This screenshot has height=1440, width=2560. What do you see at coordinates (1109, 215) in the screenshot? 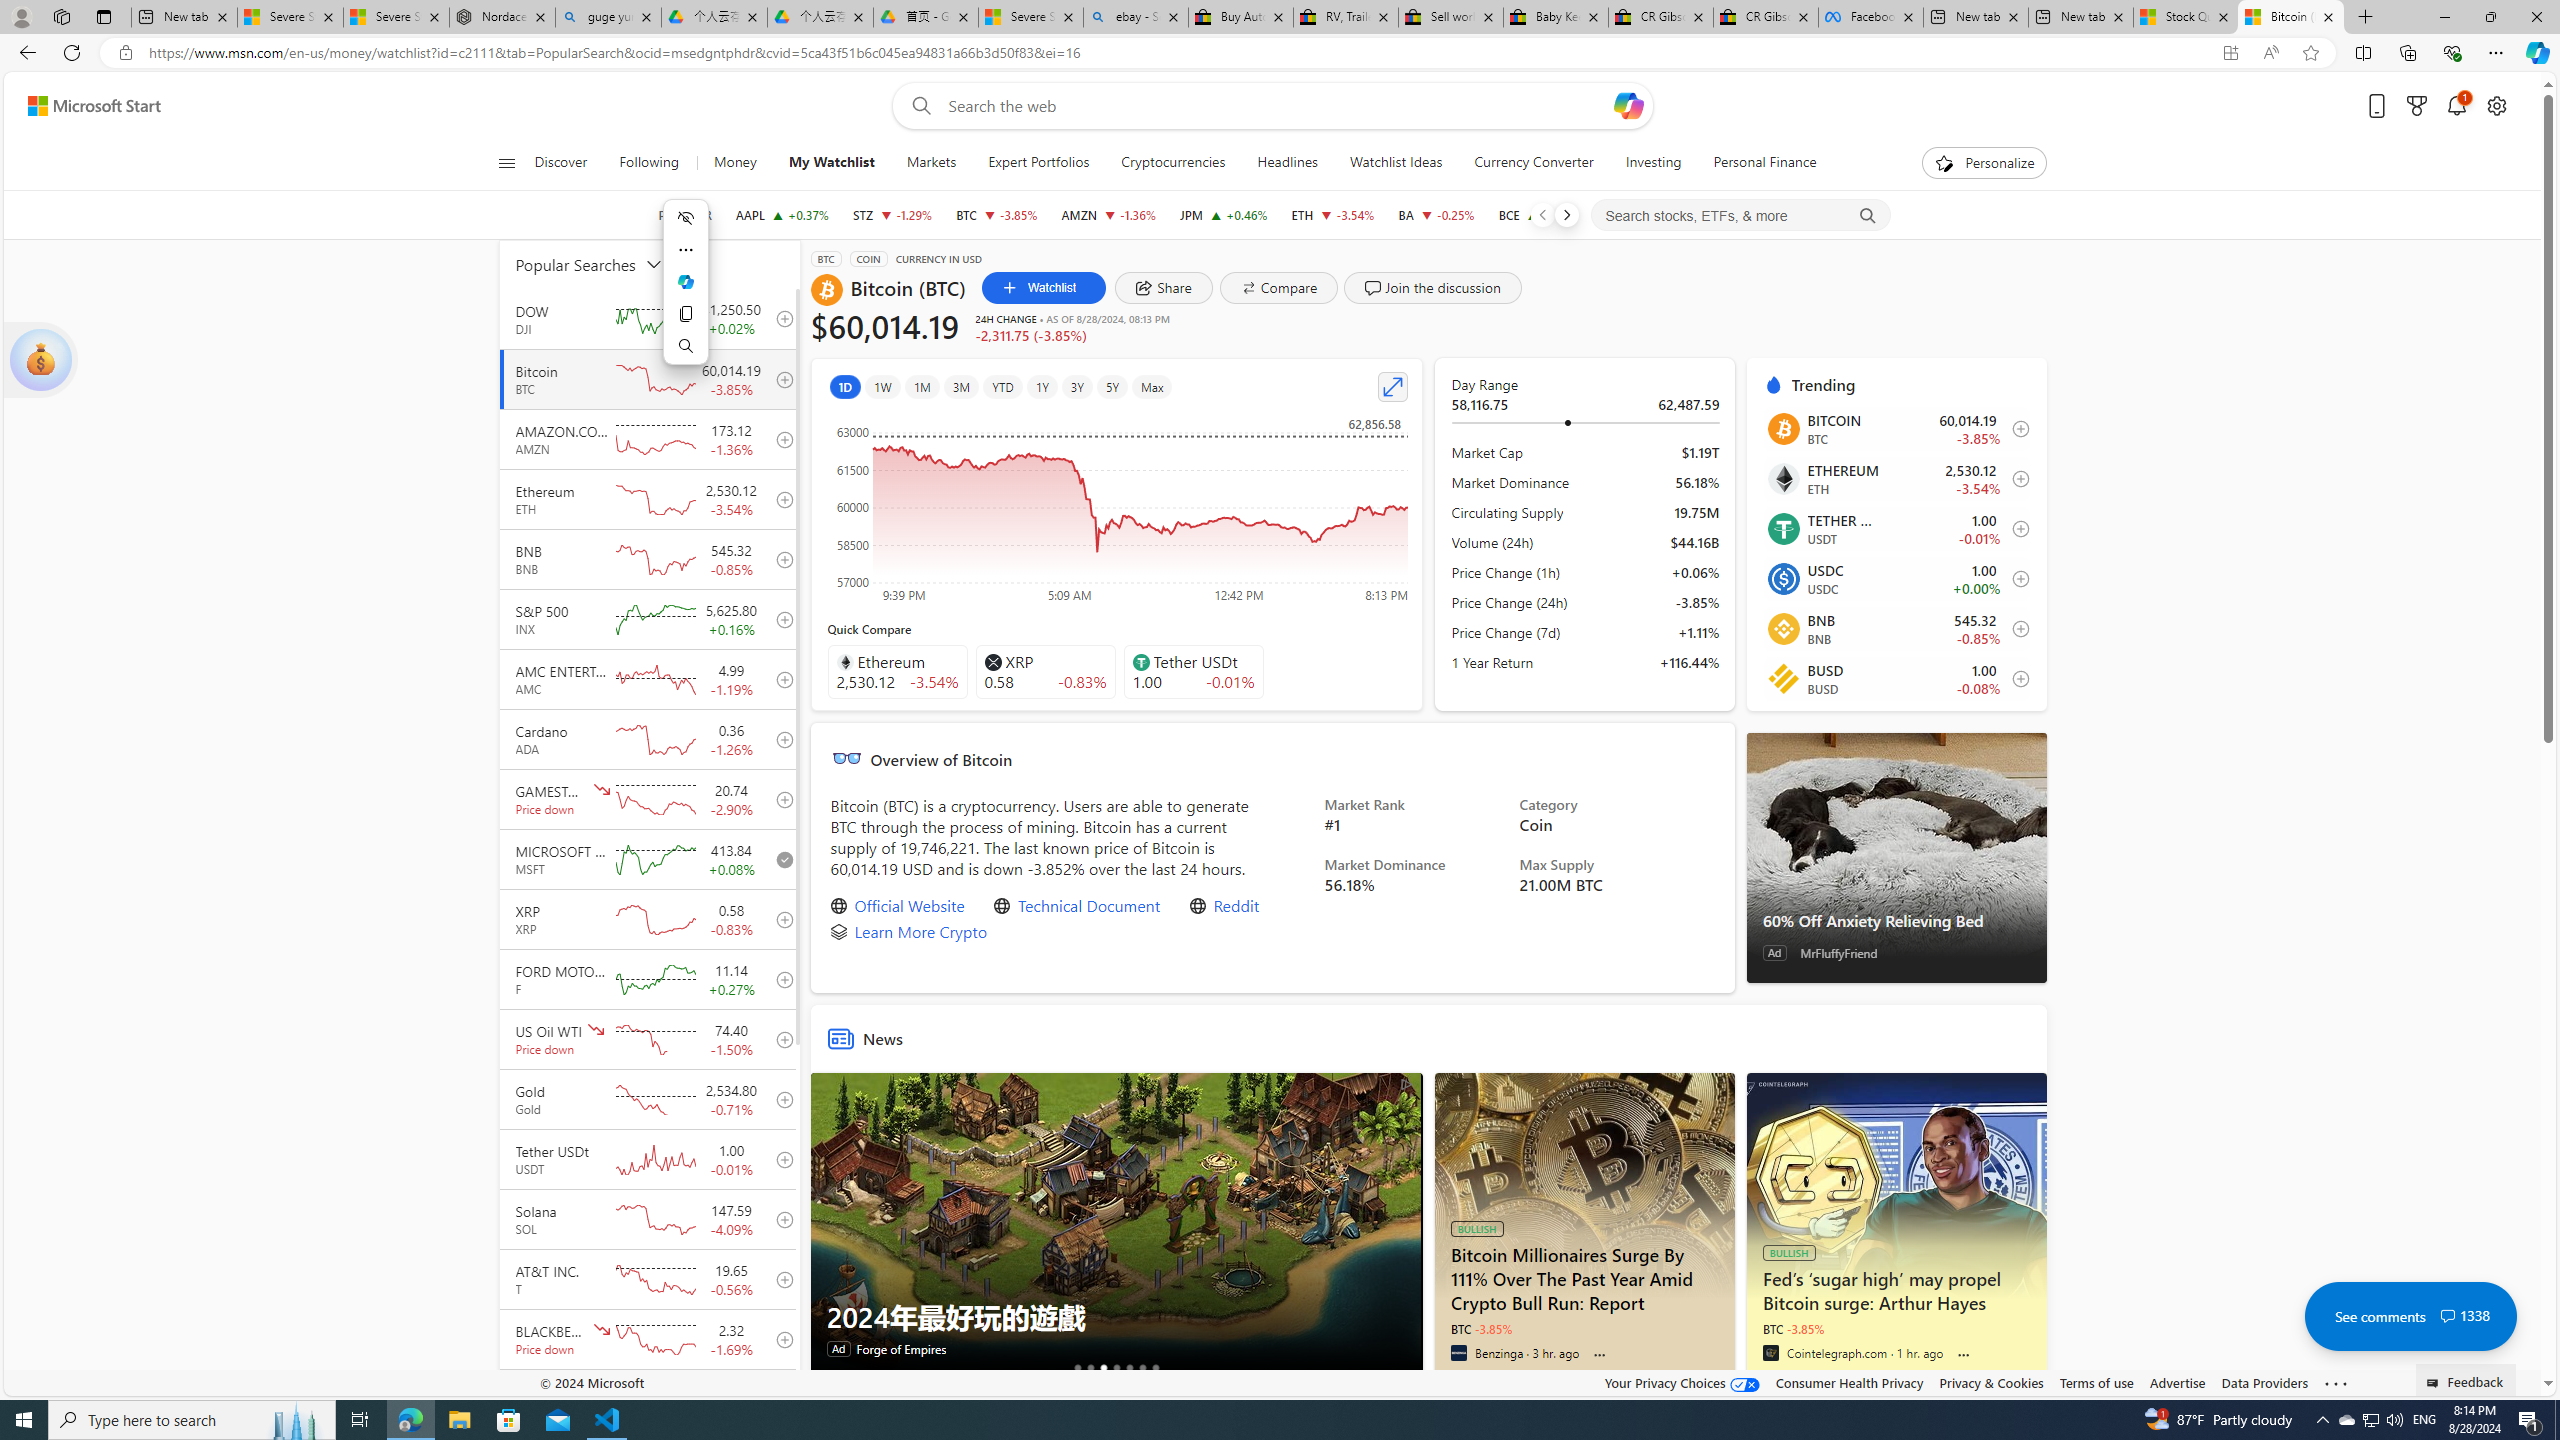
I see `AMZN AMAZON.COM, INC. decrease 173.12 -2.38 -1.36%` at bounding box center [1109, 215].